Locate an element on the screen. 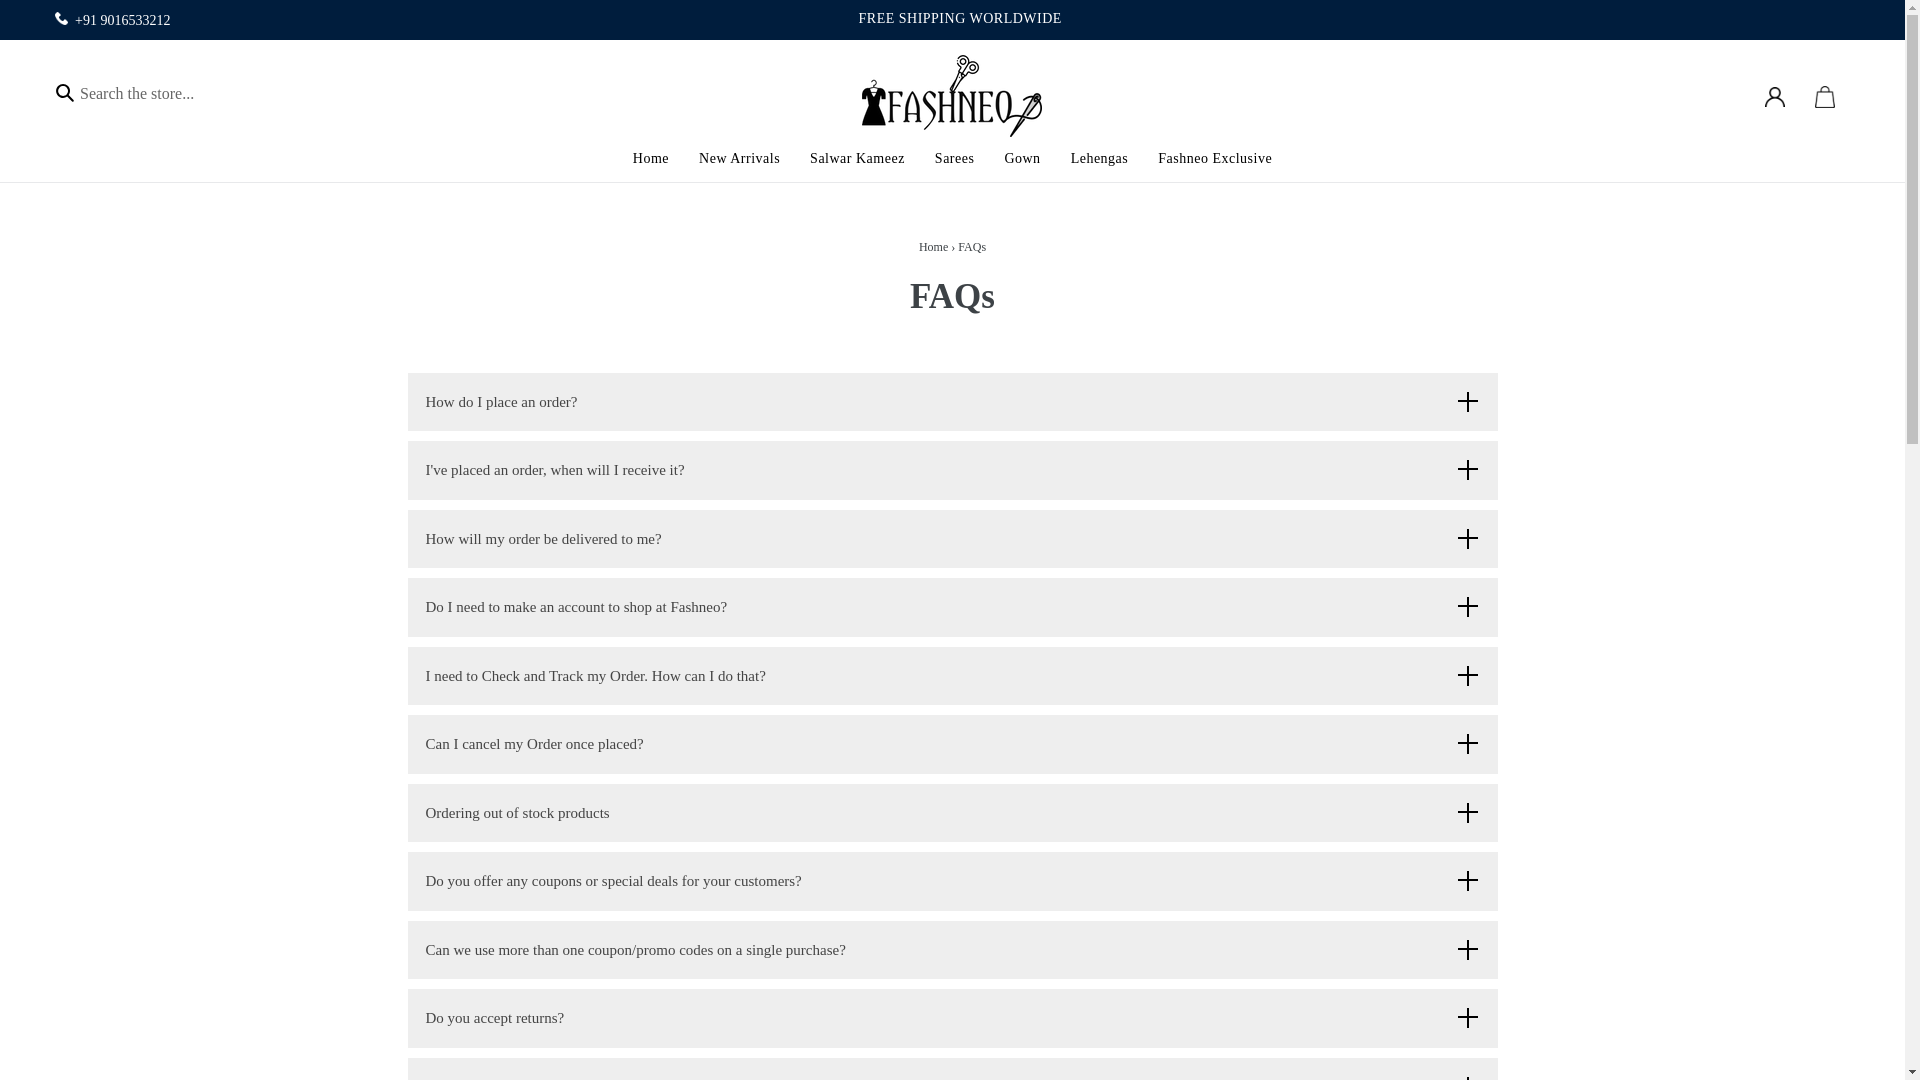  I need to Check and Track my Order. How can I do that? is located at coordinates (952, 676).